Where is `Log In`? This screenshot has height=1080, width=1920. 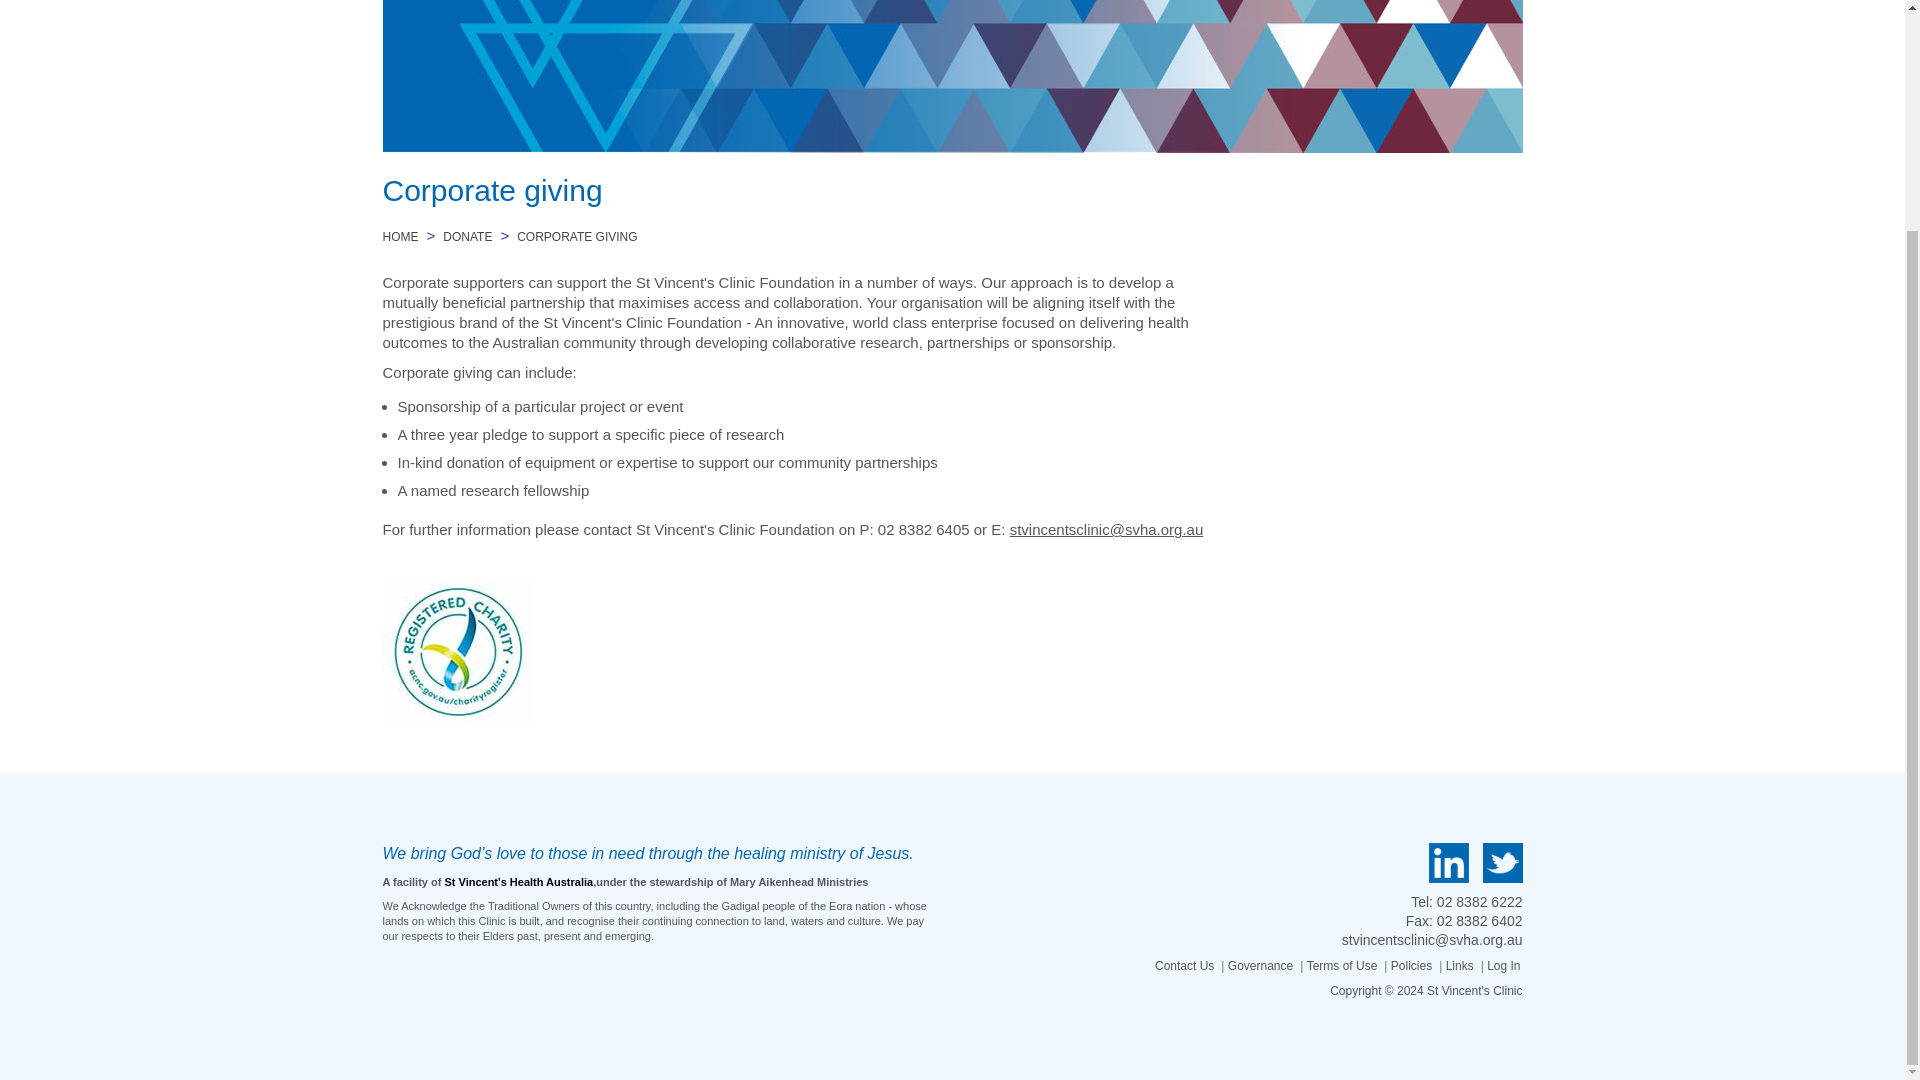 Log In is located at coordinates (1504, 966).